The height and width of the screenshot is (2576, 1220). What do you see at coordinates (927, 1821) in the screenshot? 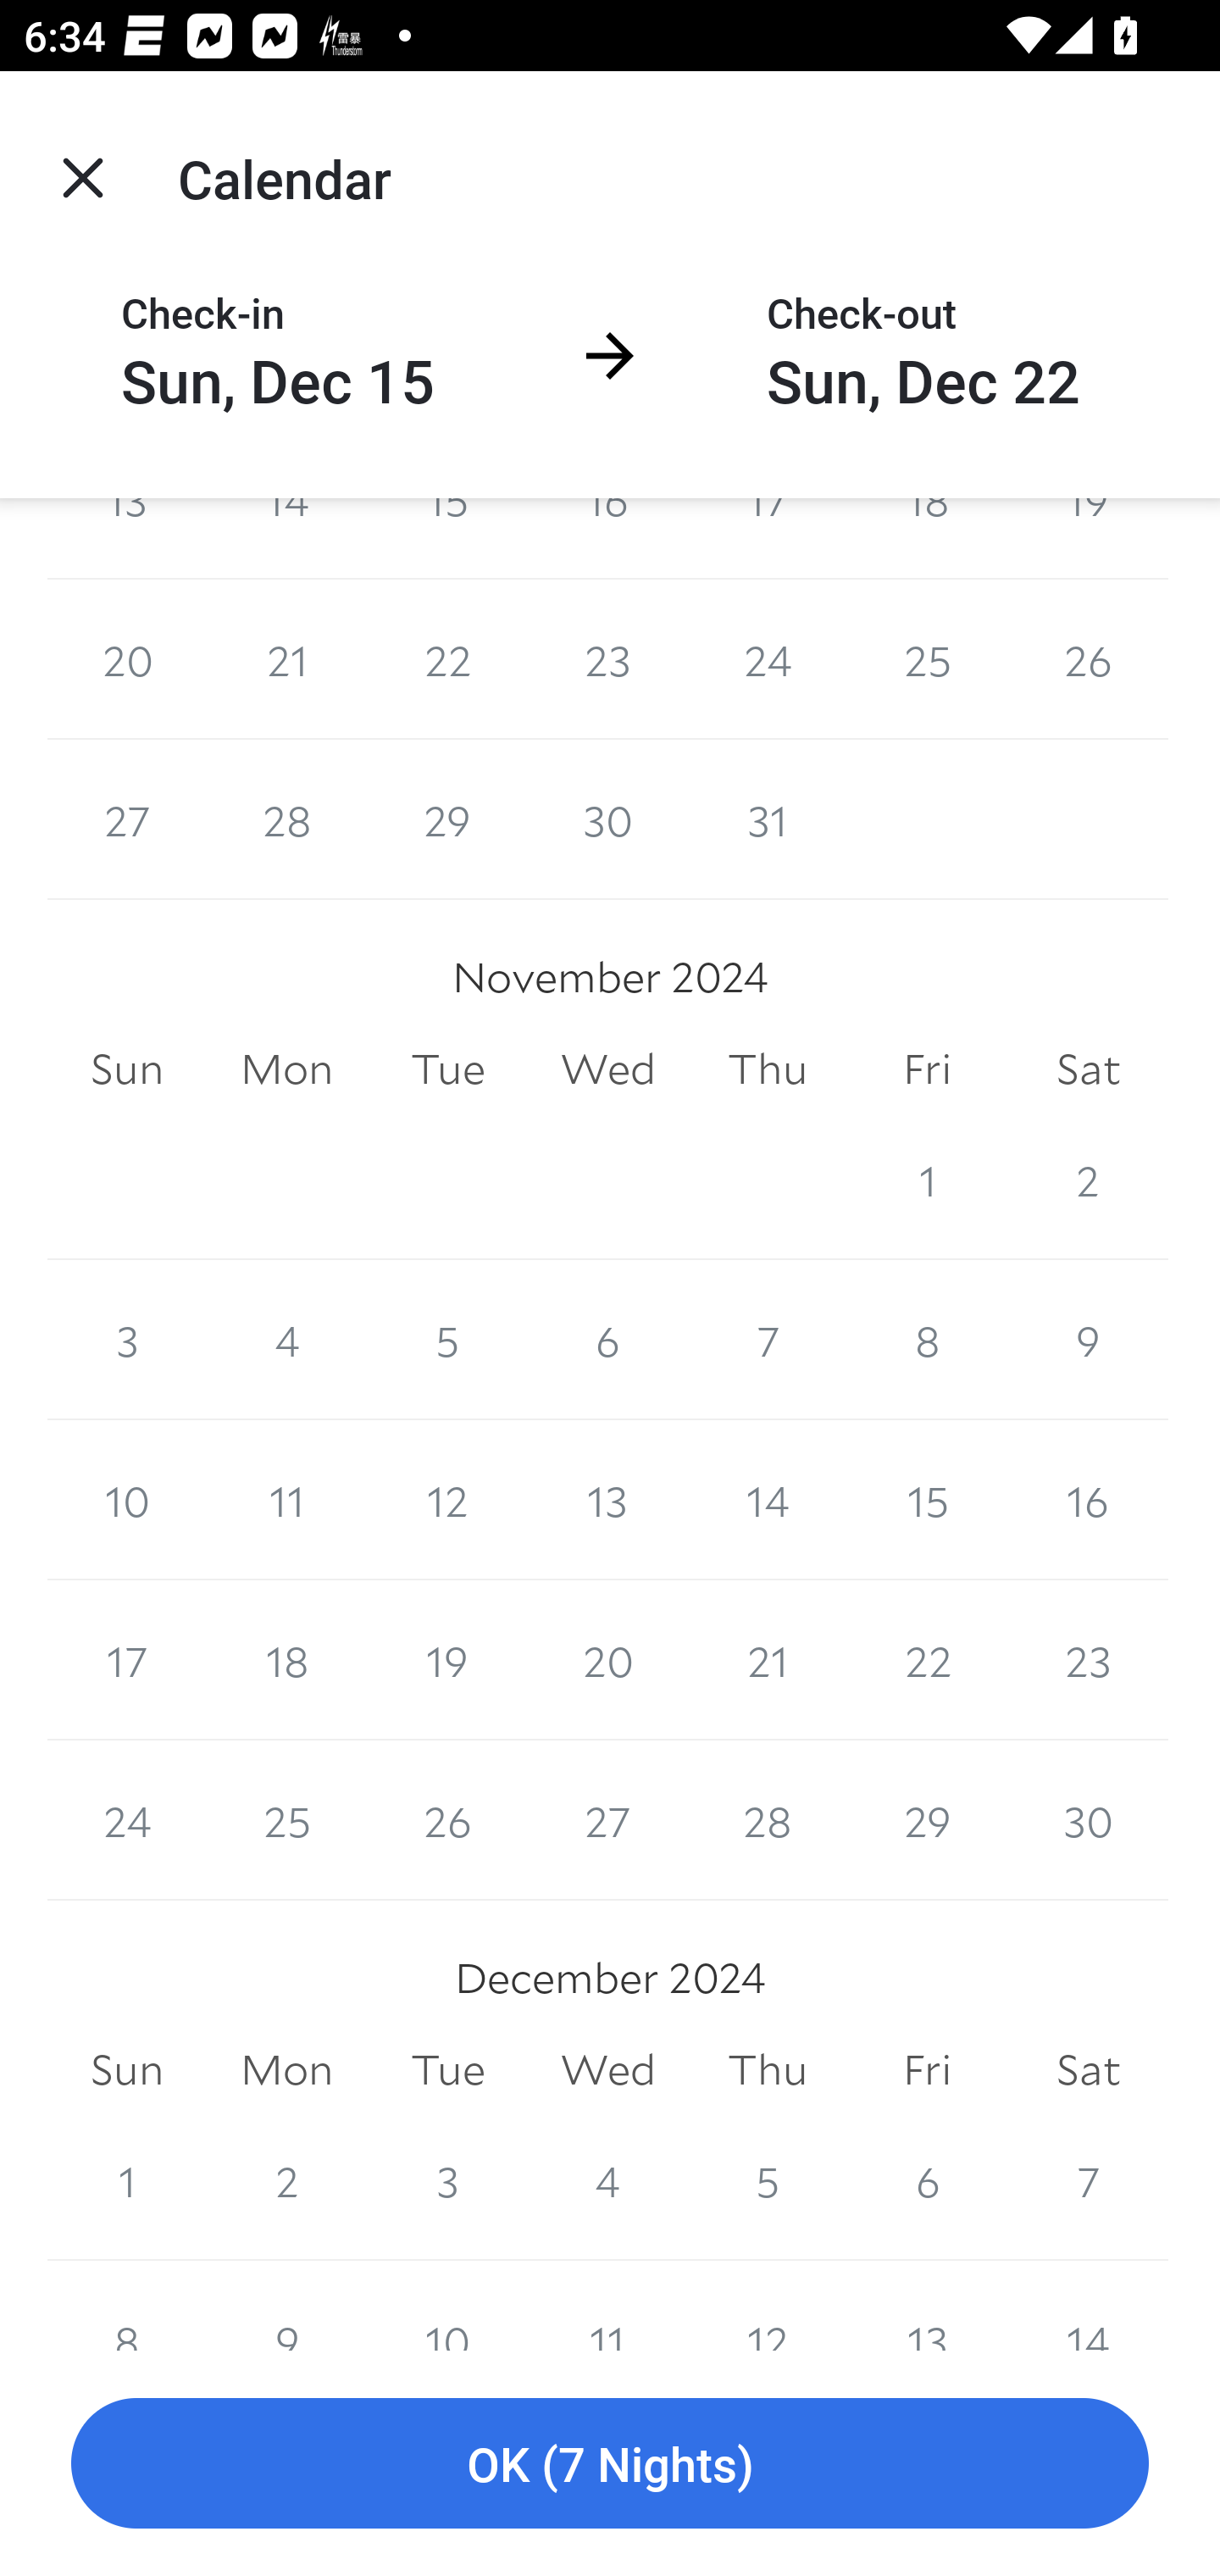
I see `29 29 November 2024` at bounding box center [927, 1821].